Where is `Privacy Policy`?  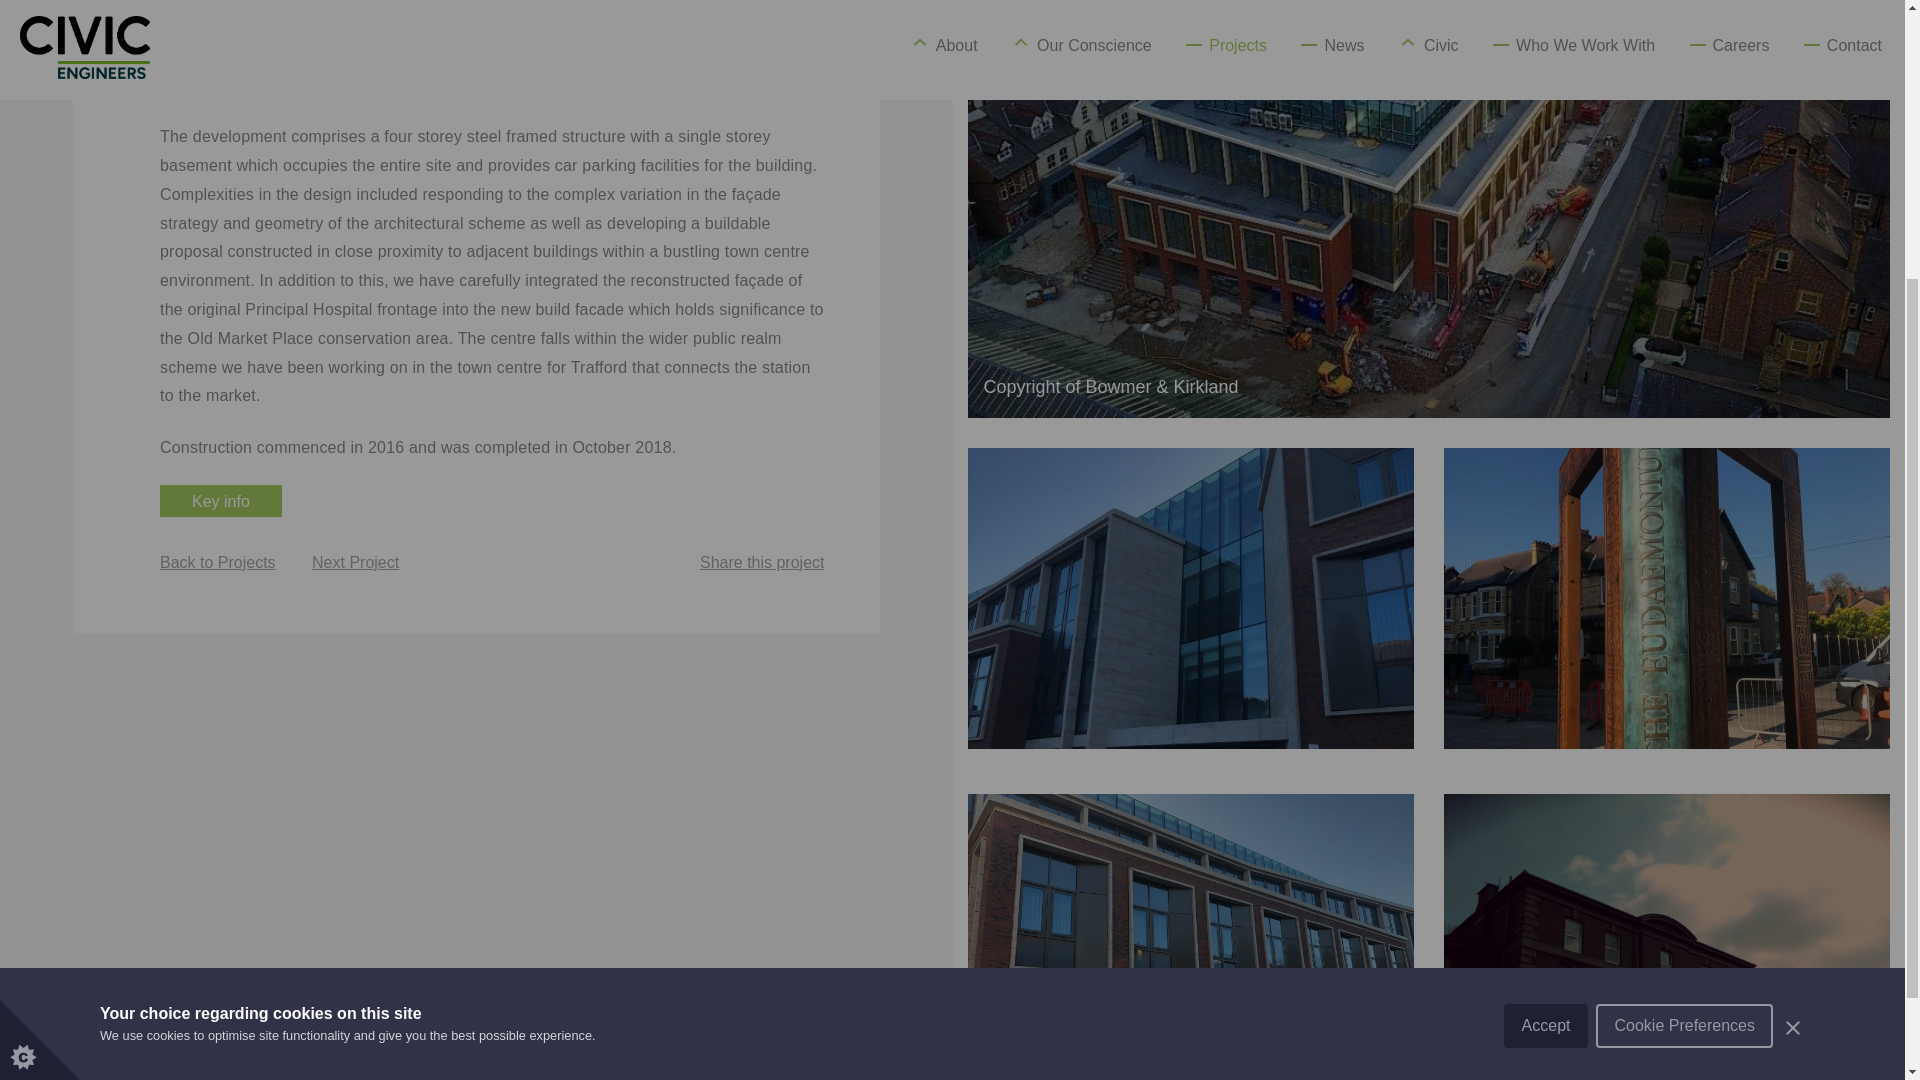
Privacy Policy is located at coordinates (1842, 665).